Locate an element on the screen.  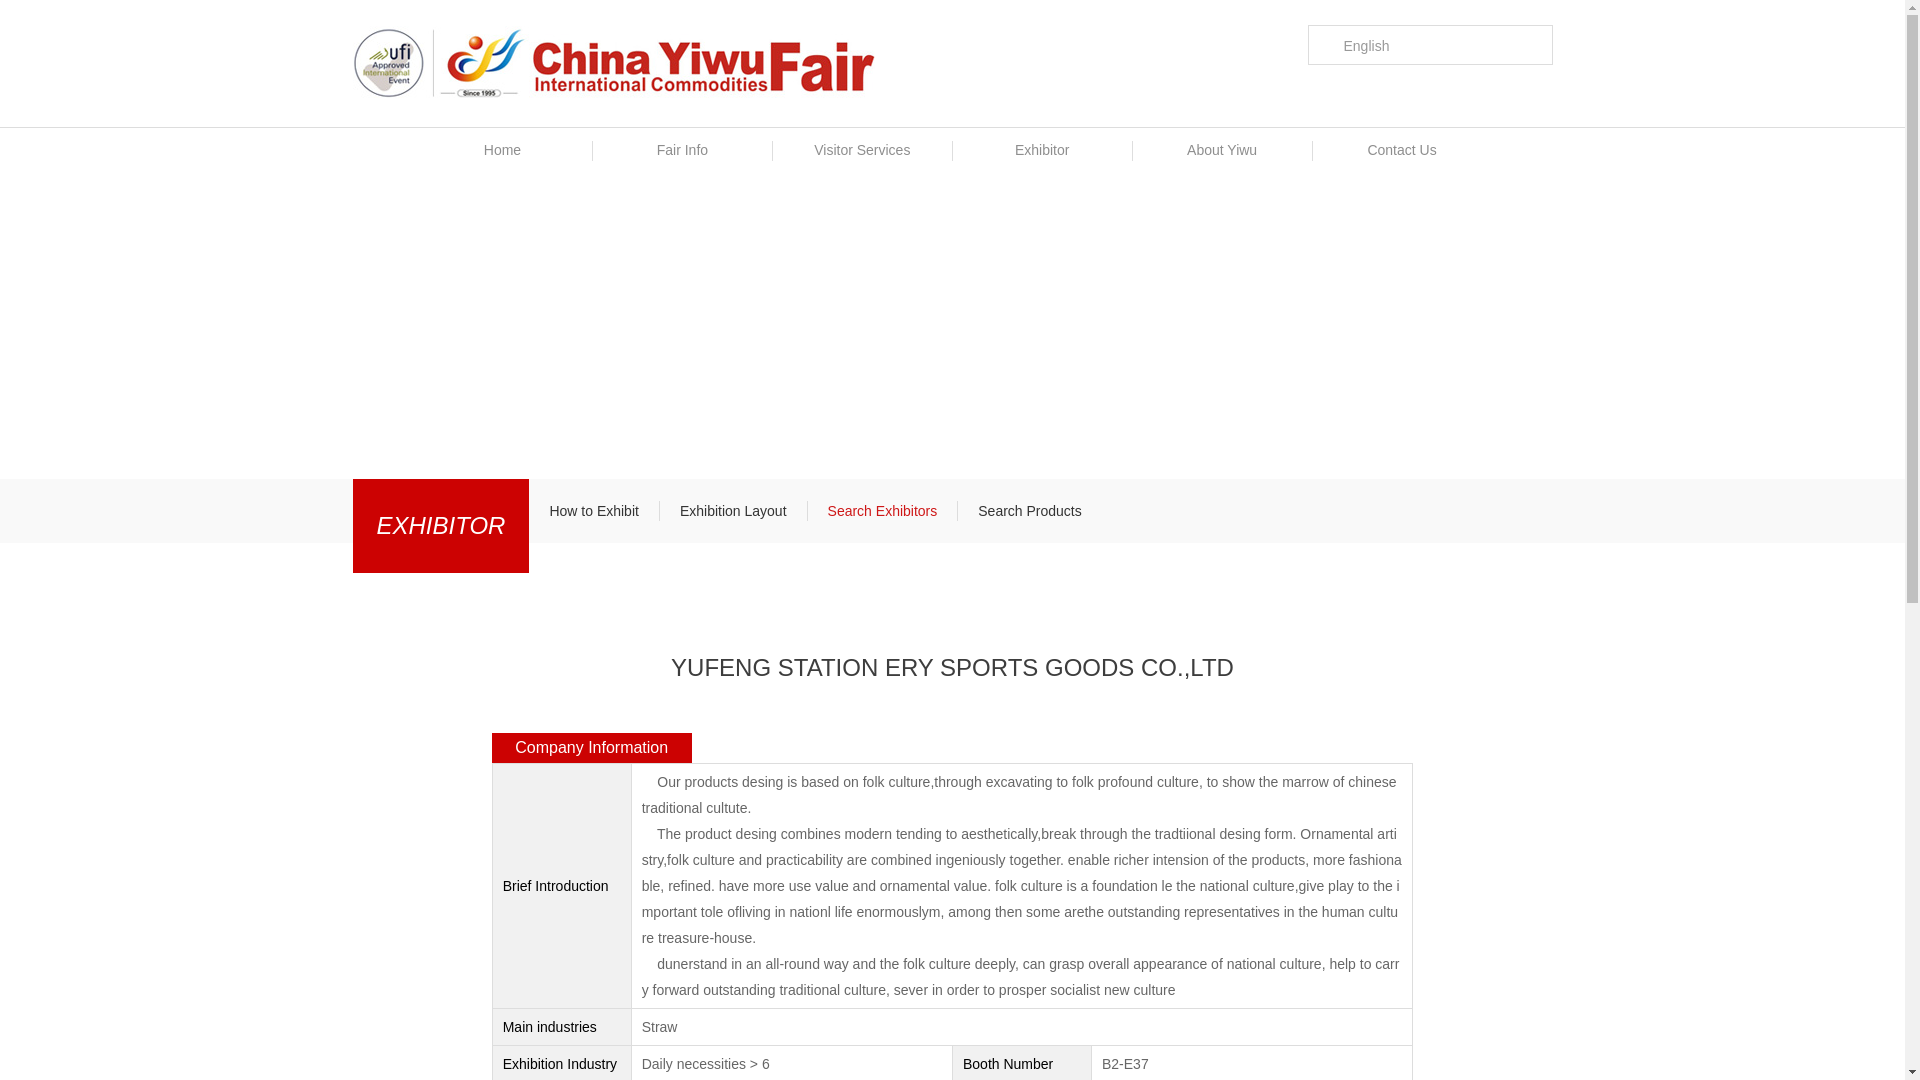
Visitor Services is located at coordinates (862, 150).